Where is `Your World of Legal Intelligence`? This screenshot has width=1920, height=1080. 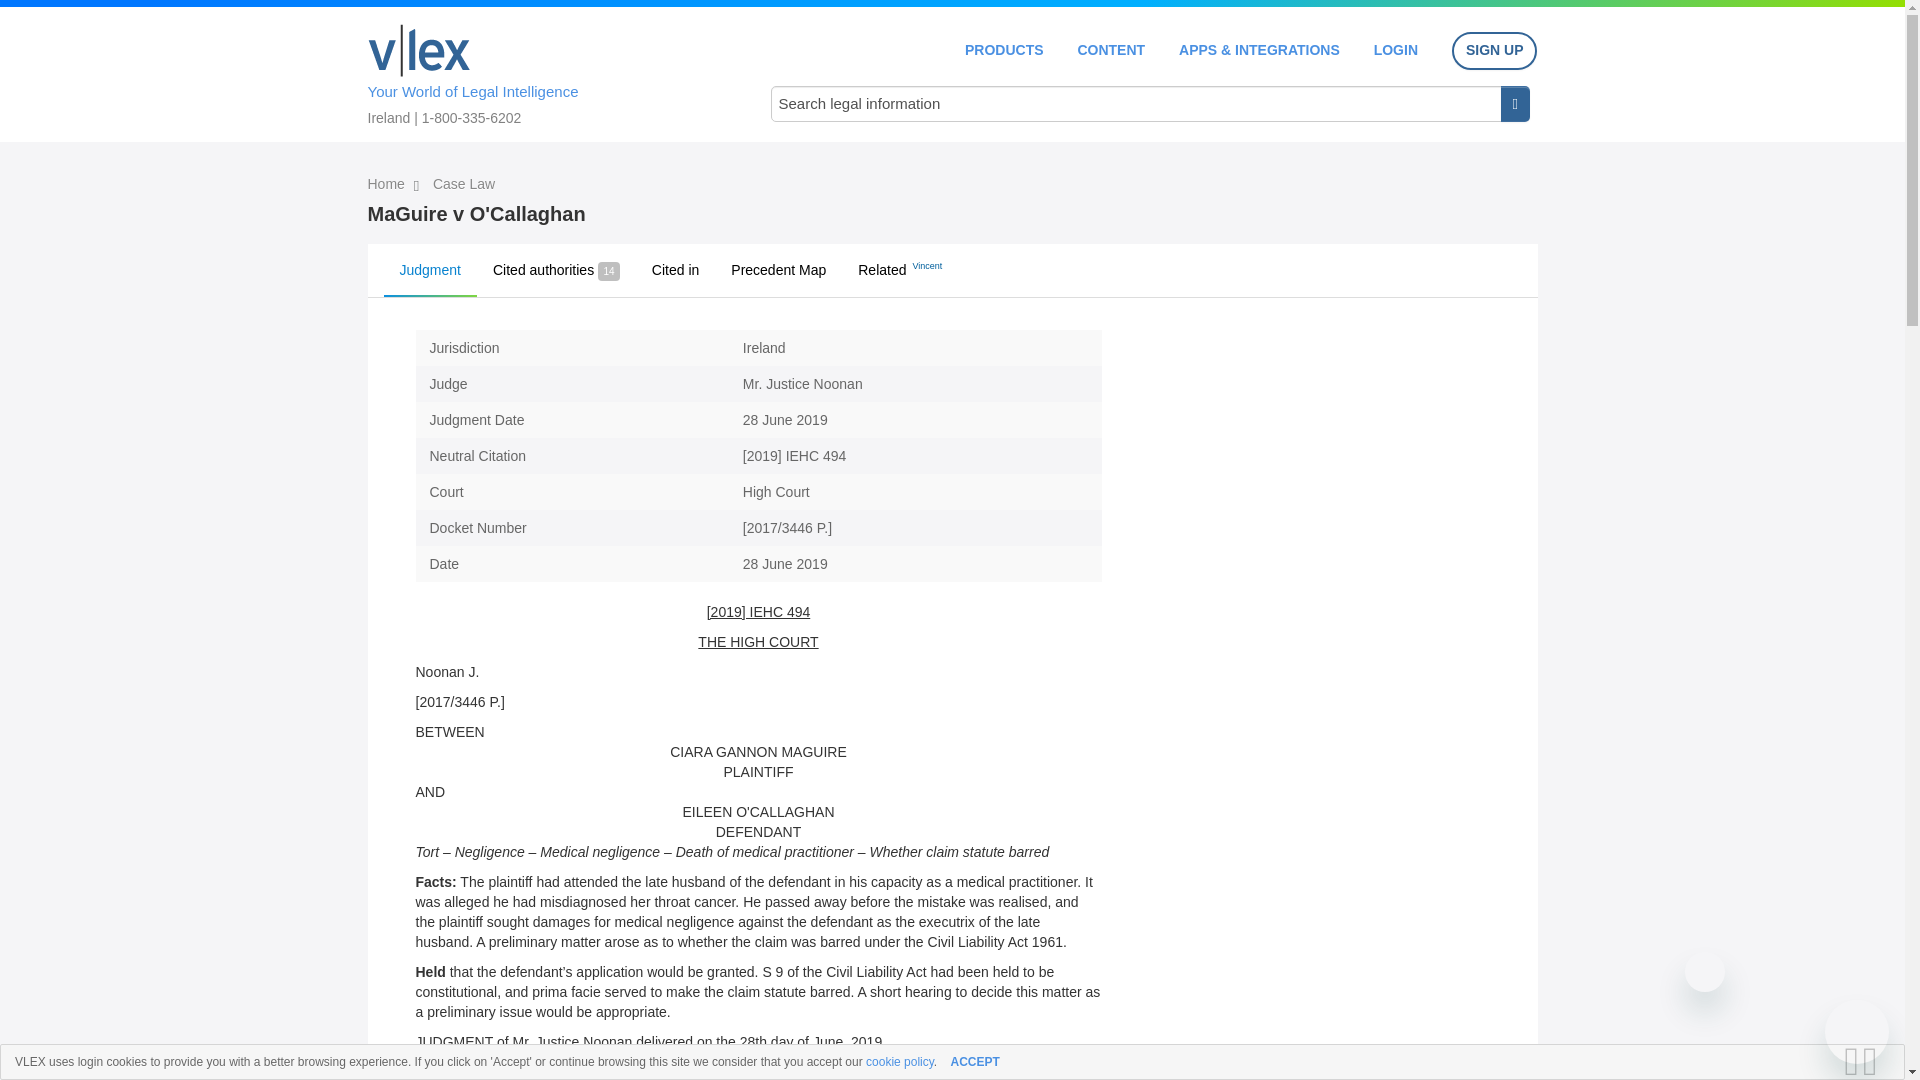
Your World of Legal Intelligence is located at coordinates (548, 71).